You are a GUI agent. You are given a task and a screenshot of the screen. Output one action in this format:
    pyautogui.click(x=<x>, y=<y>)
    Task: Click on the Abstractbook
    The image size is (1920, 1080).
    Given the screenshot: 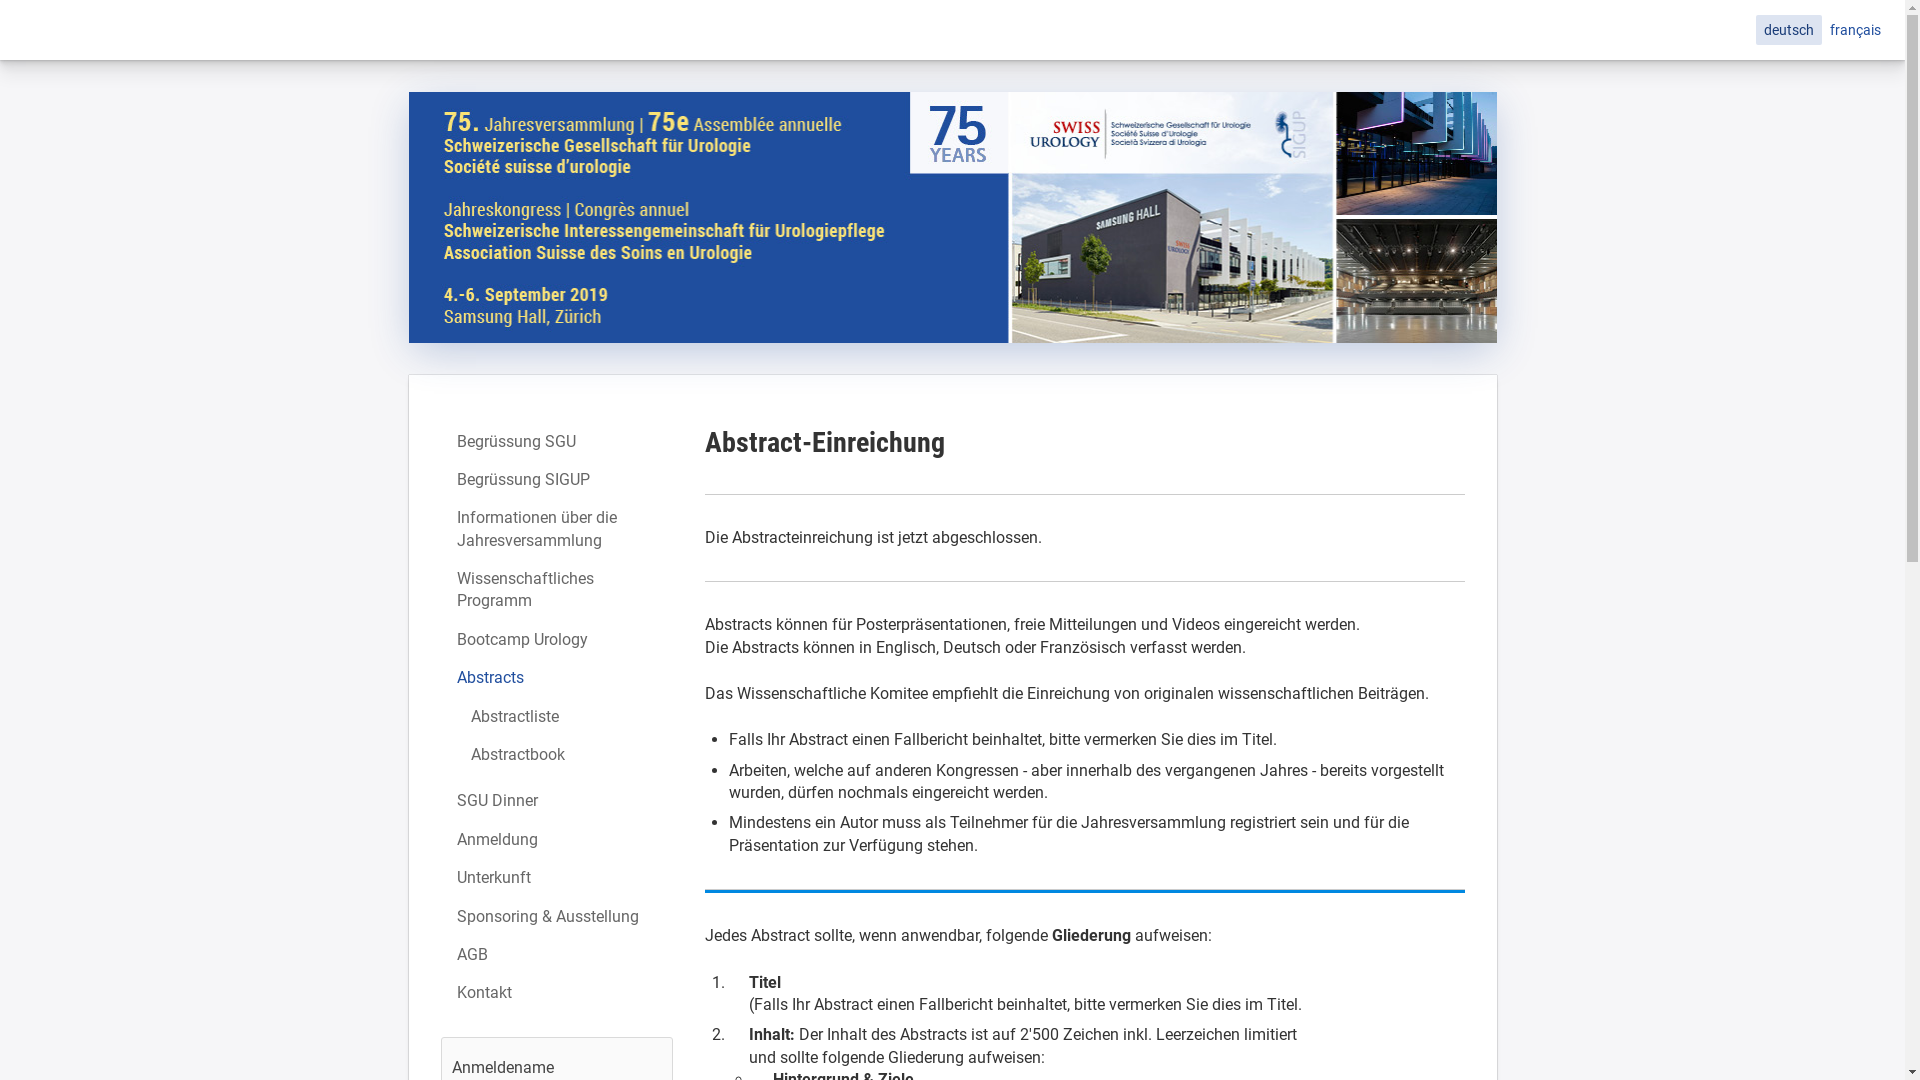 What is the action you would take?
    pyautogui.click(x=556, y=755)
    